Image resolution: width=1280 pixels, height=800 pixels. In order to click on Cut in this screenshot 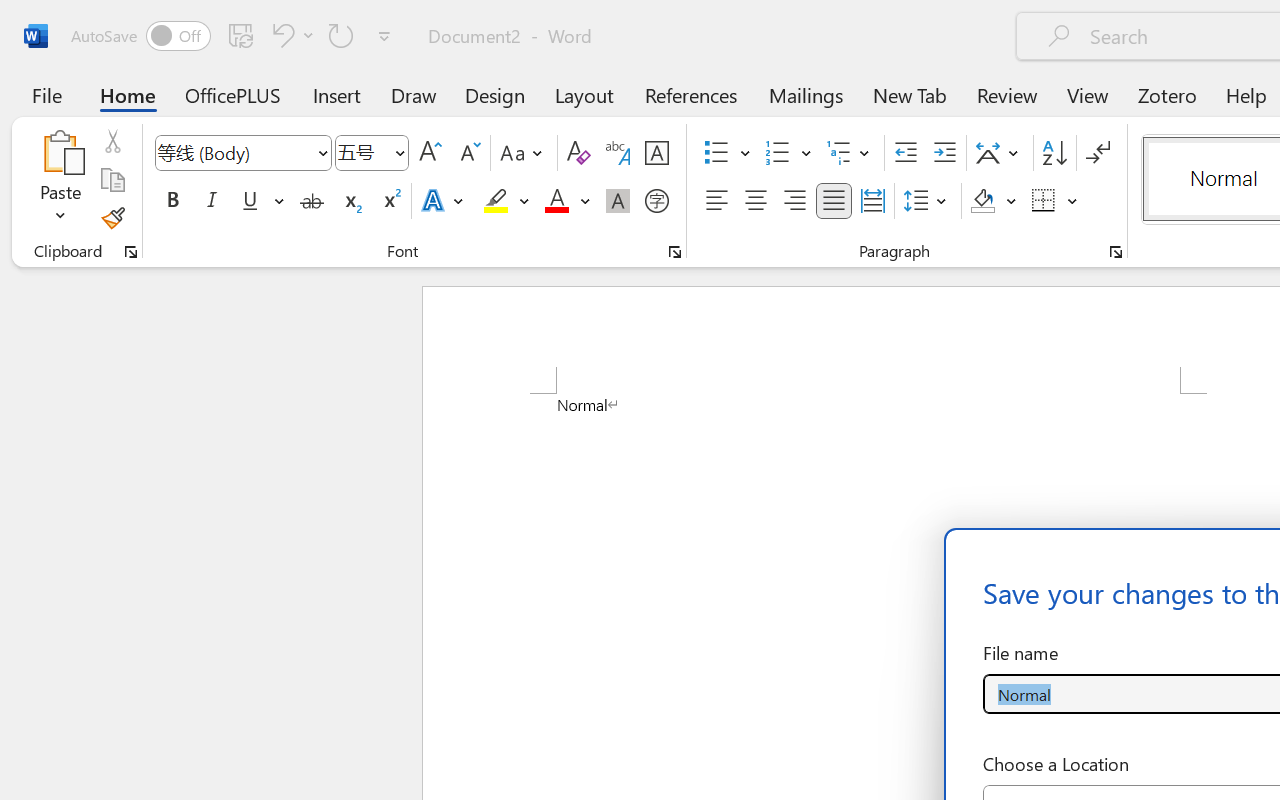, I will do `click(112, 141)`.